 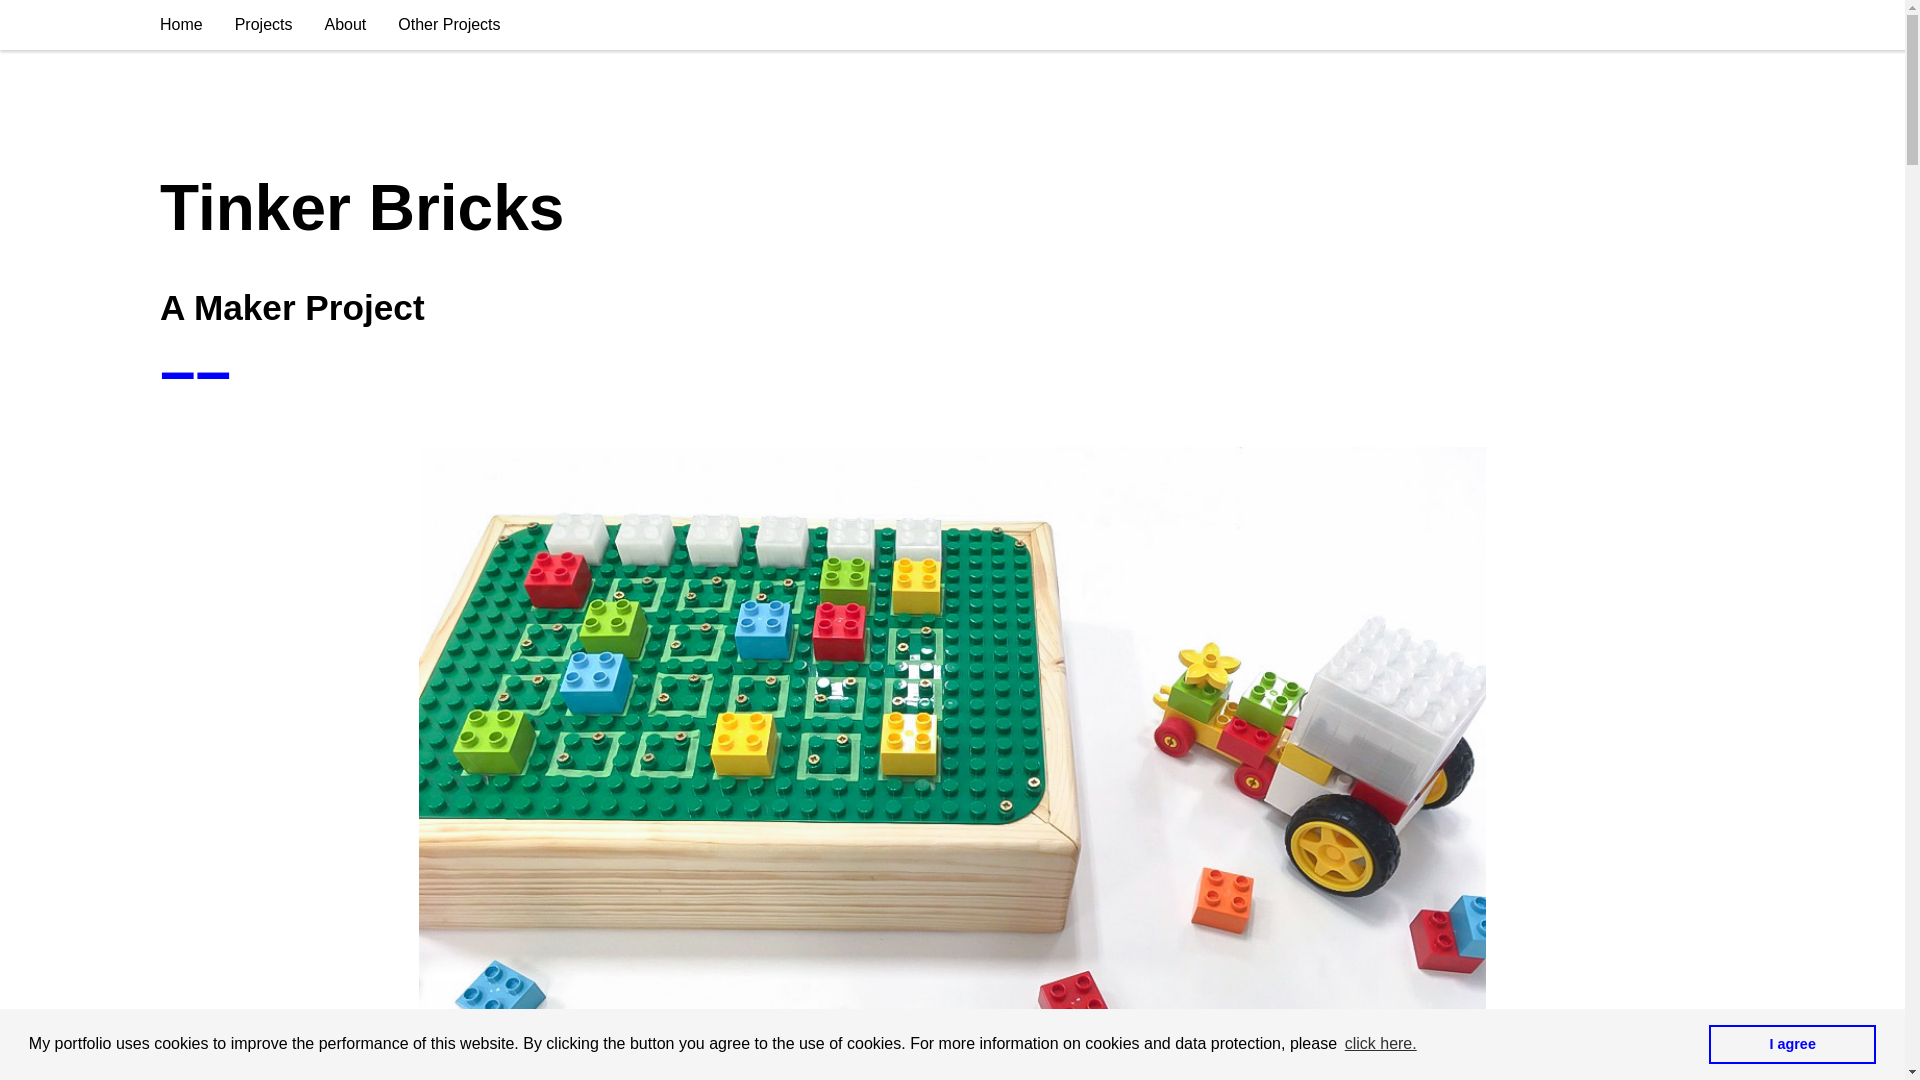 I want to click on I agree, so click(x=1792, y=1043).